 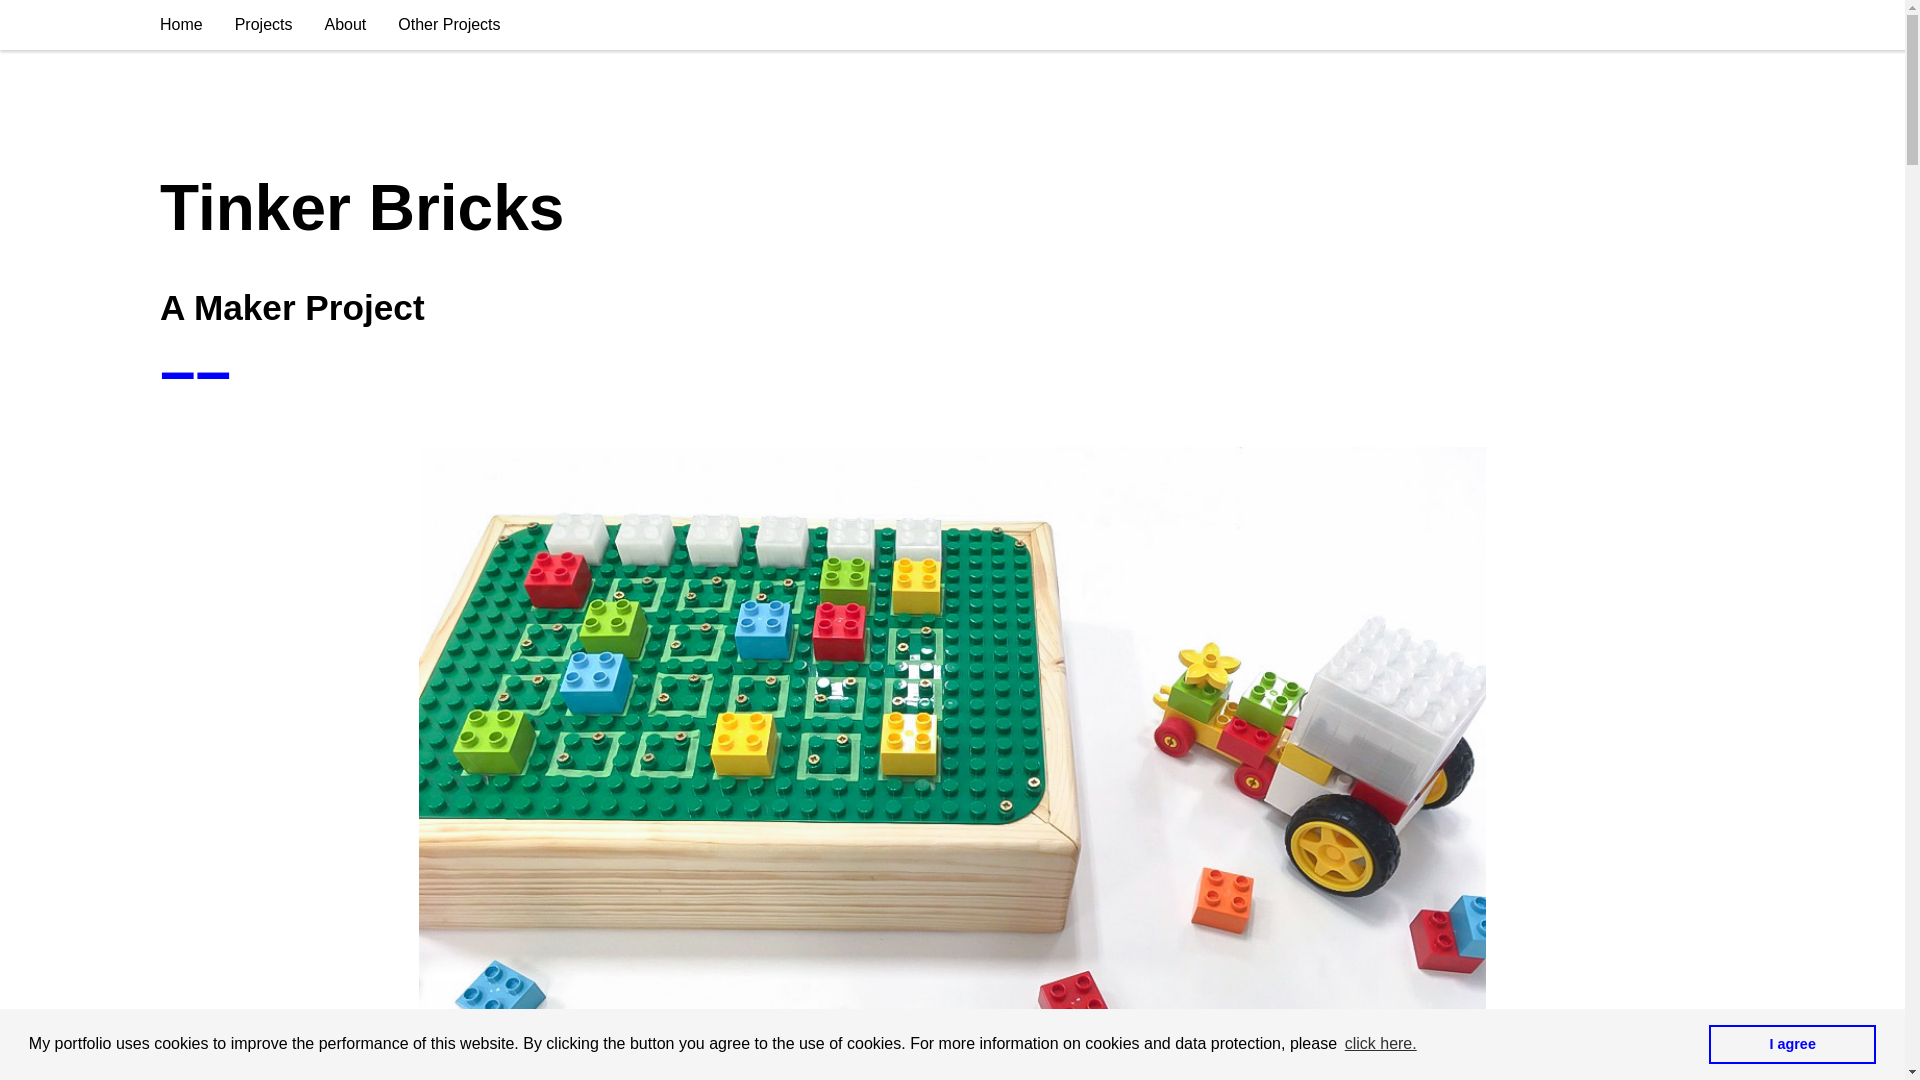 I want to click on I agree, so click(x=1792, y=1043).